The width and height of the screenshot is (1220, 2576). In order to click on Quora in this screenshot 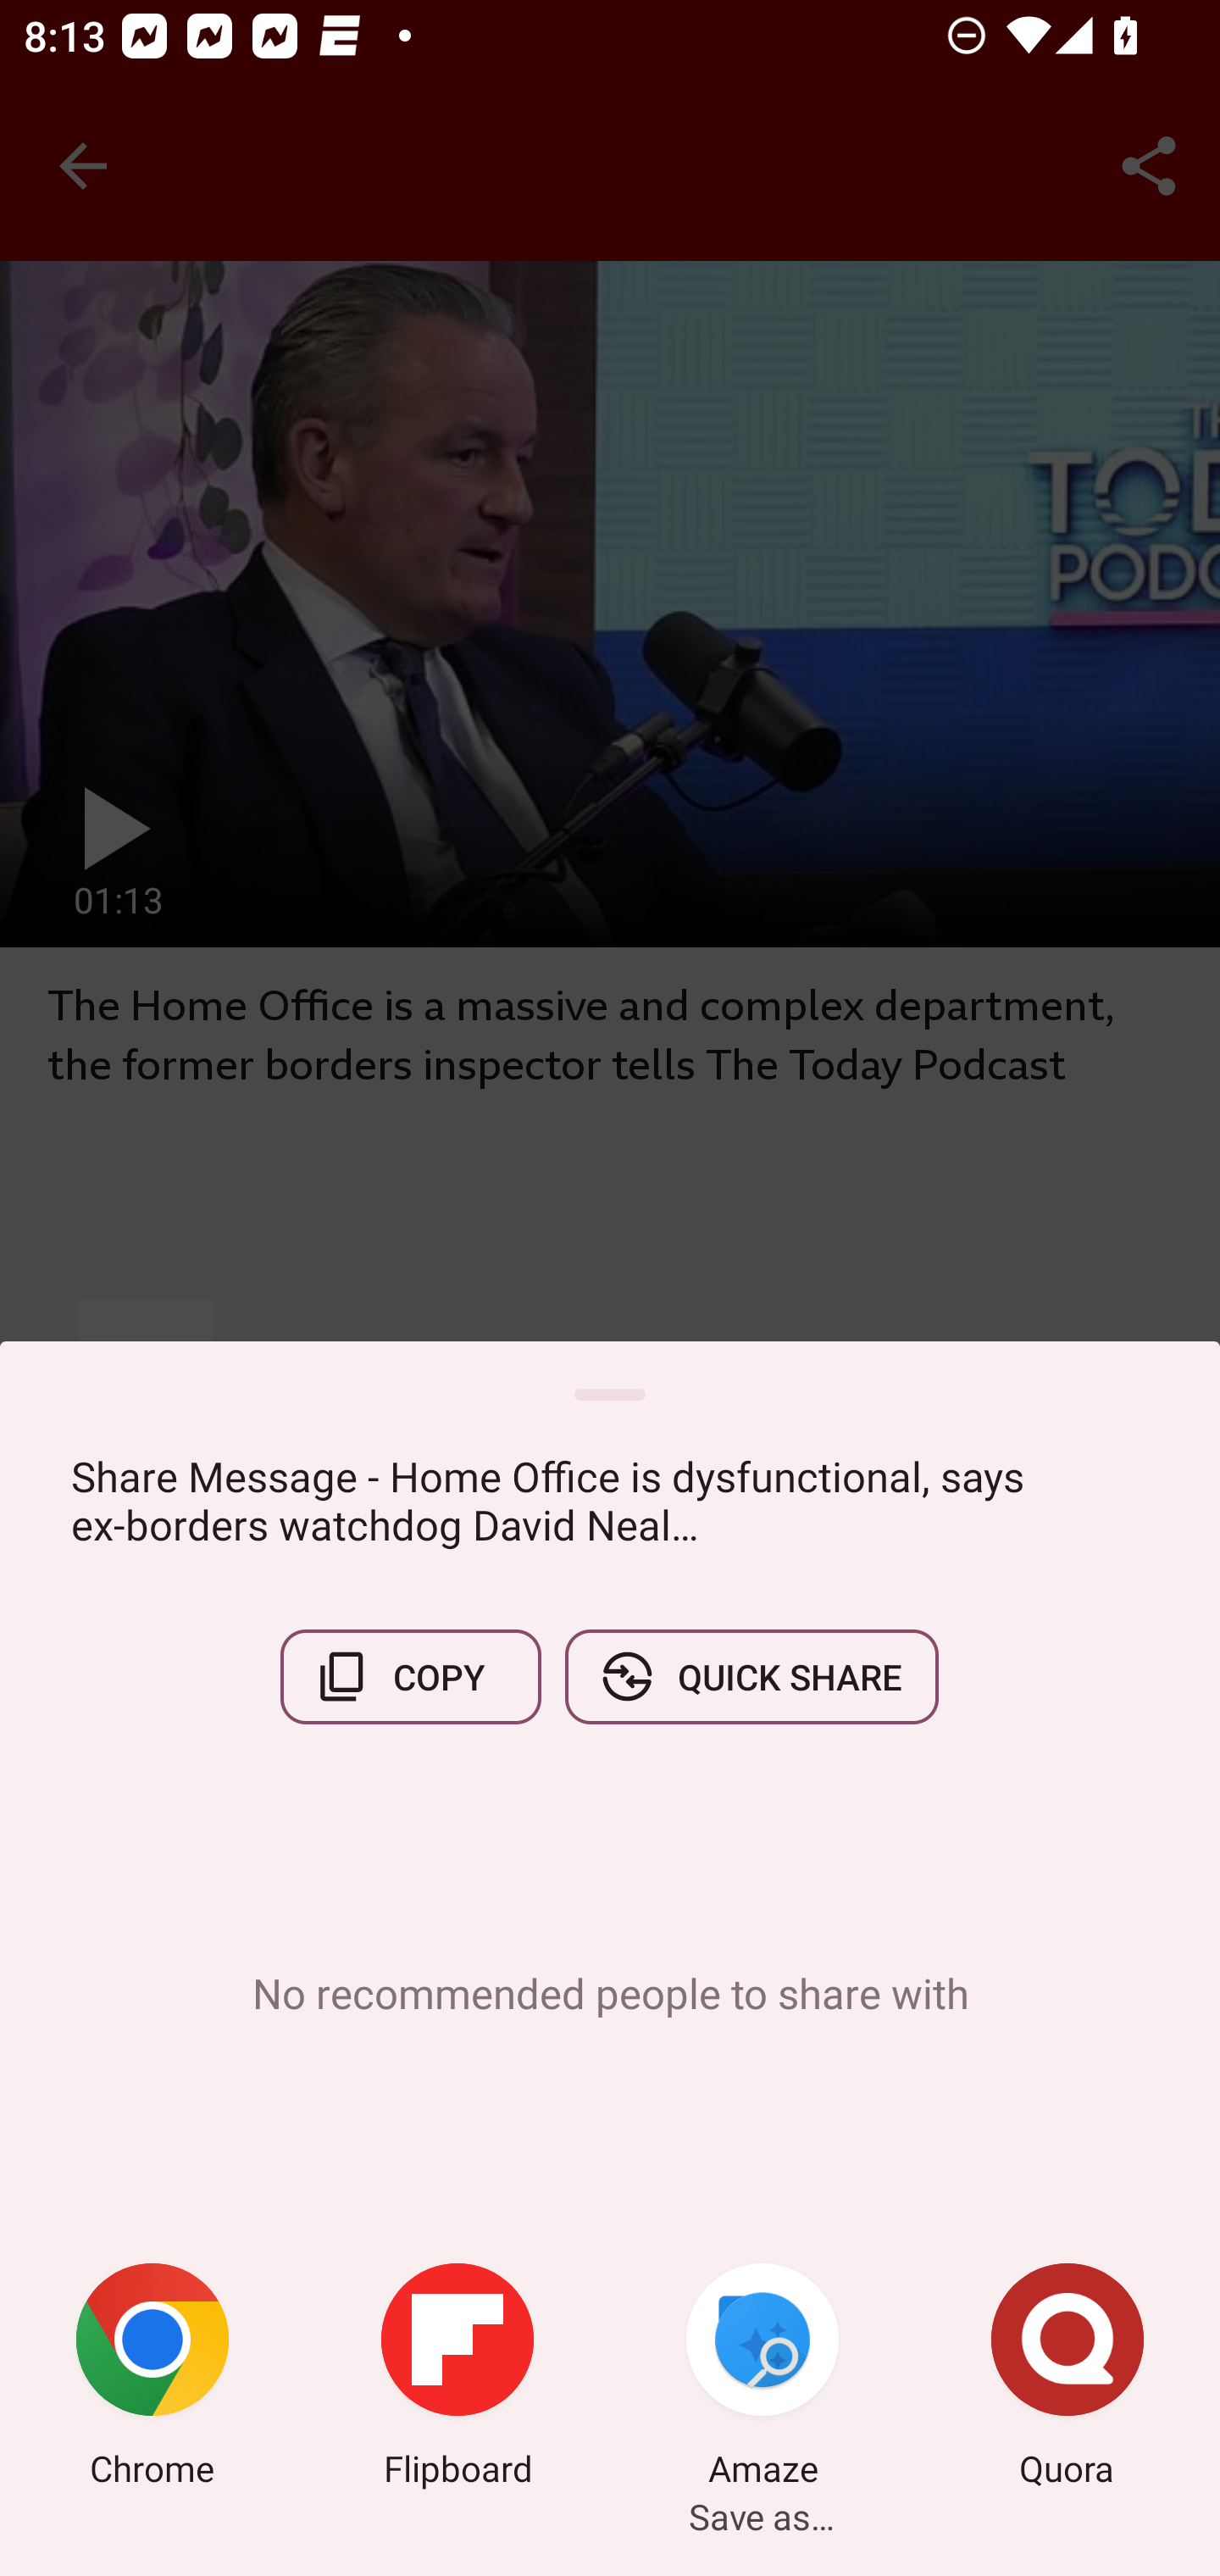, I will do `click(1067, 2379)`.